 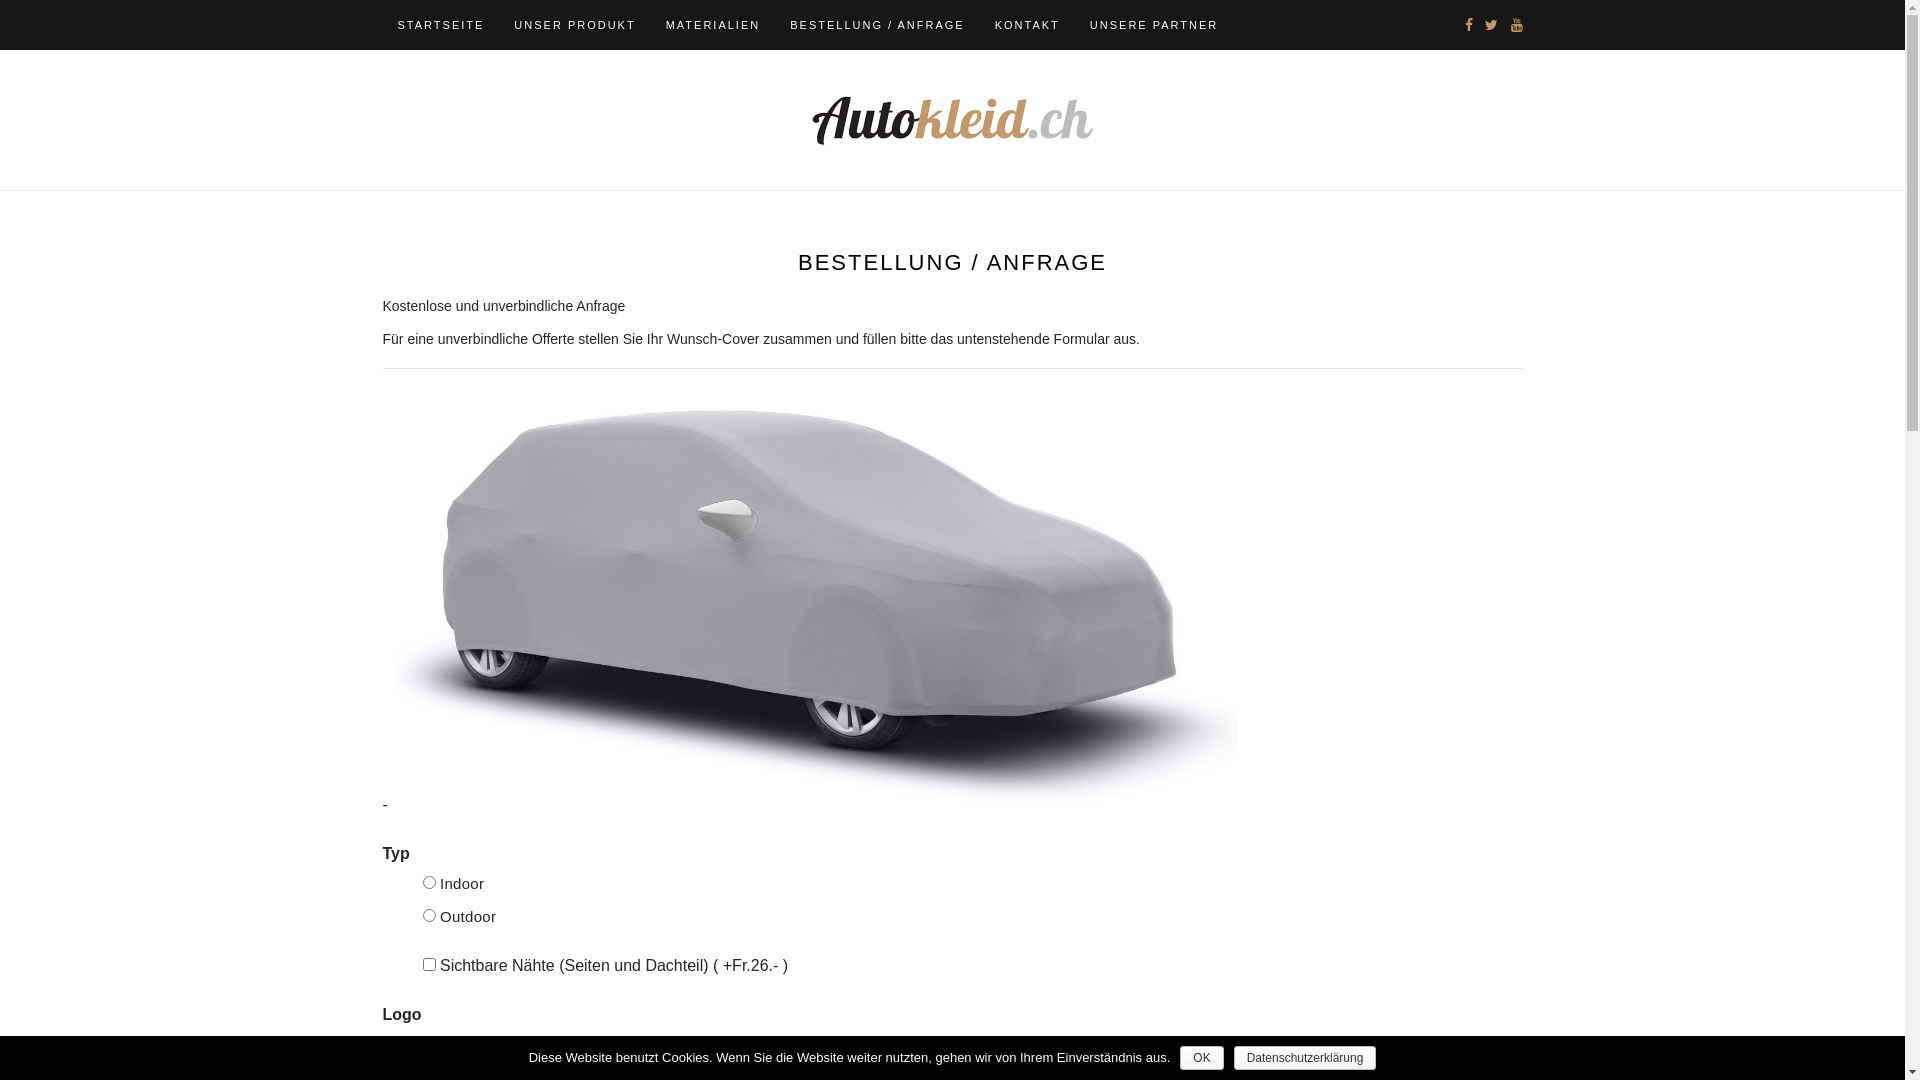 I want to click on BESTELLUNG / ANFRAGE, so click(x=877, y=25).